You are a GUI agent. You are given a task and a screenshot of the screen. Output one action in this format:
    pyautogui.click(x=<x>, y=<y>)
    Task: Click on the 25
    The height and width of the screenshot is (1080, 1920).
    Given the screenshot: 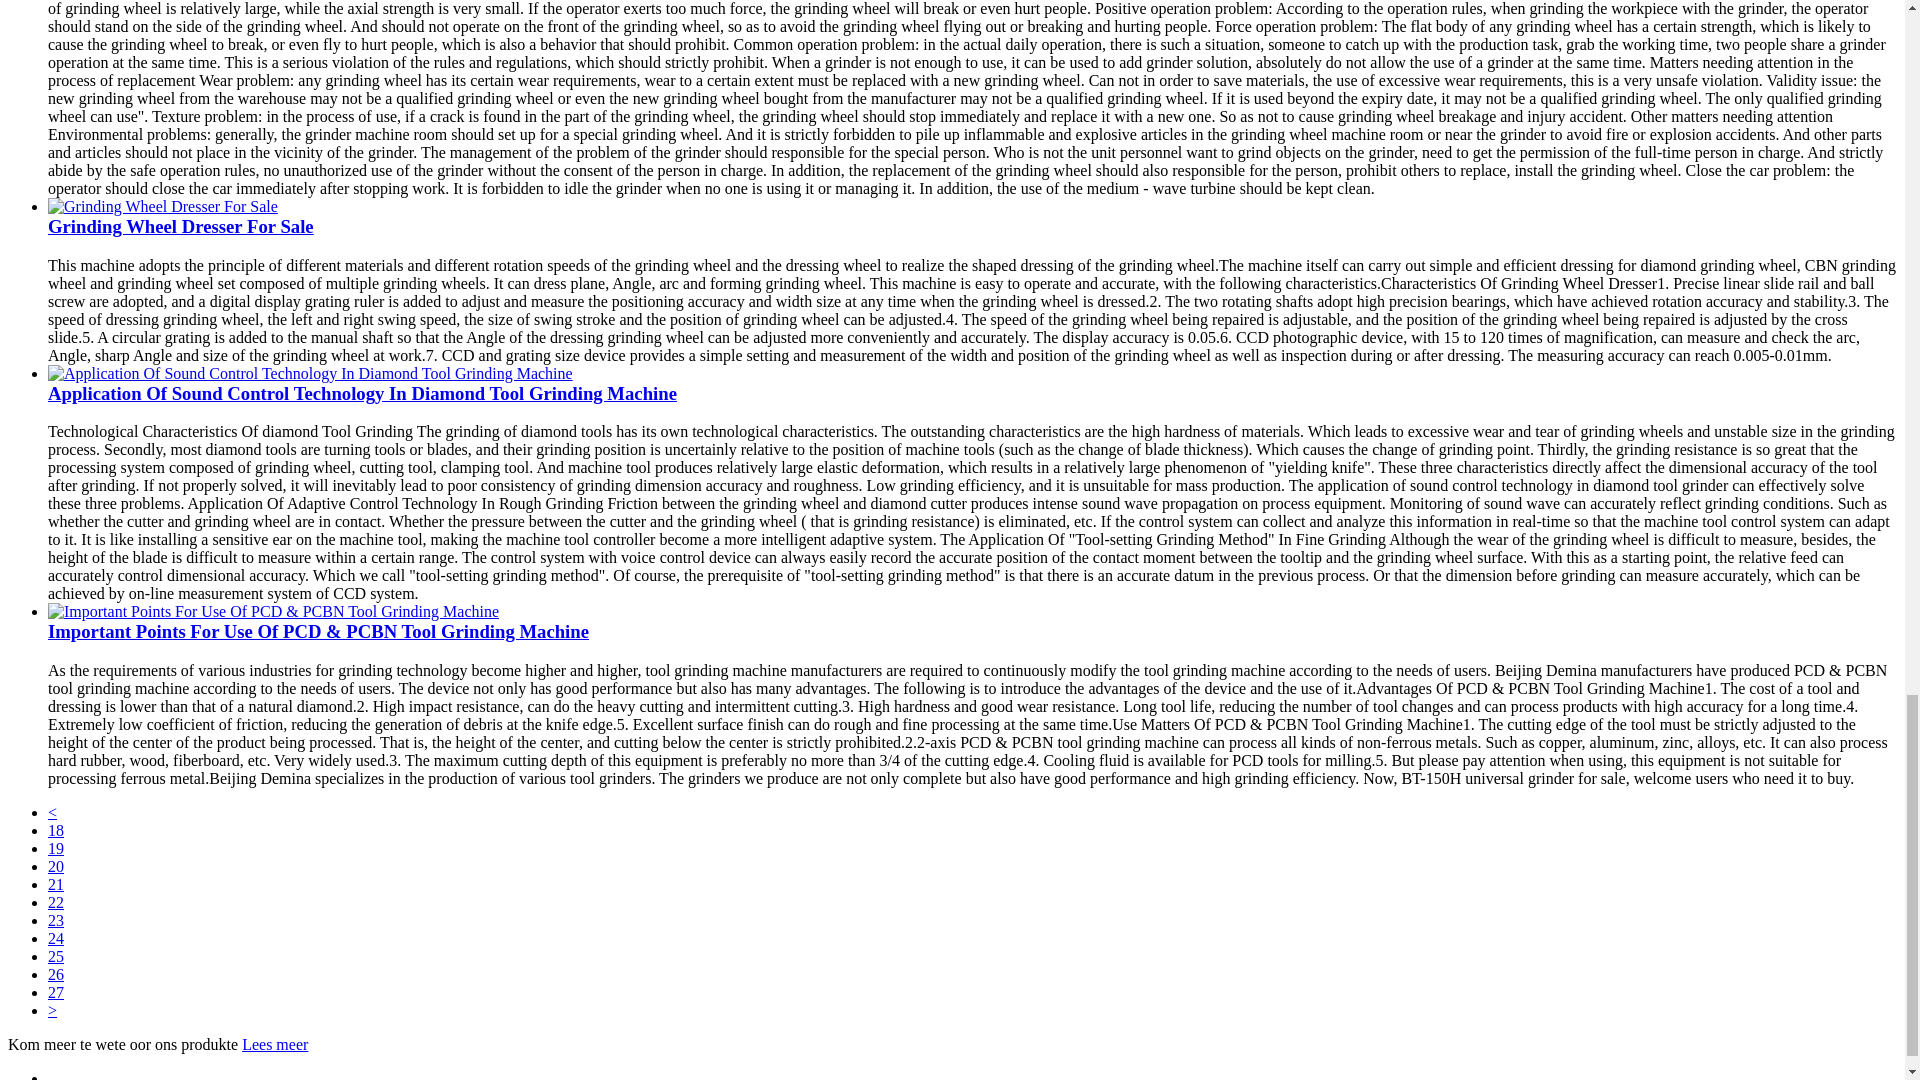 What is the action you would take?
    pyautogui.click(x=56, y=956)
    